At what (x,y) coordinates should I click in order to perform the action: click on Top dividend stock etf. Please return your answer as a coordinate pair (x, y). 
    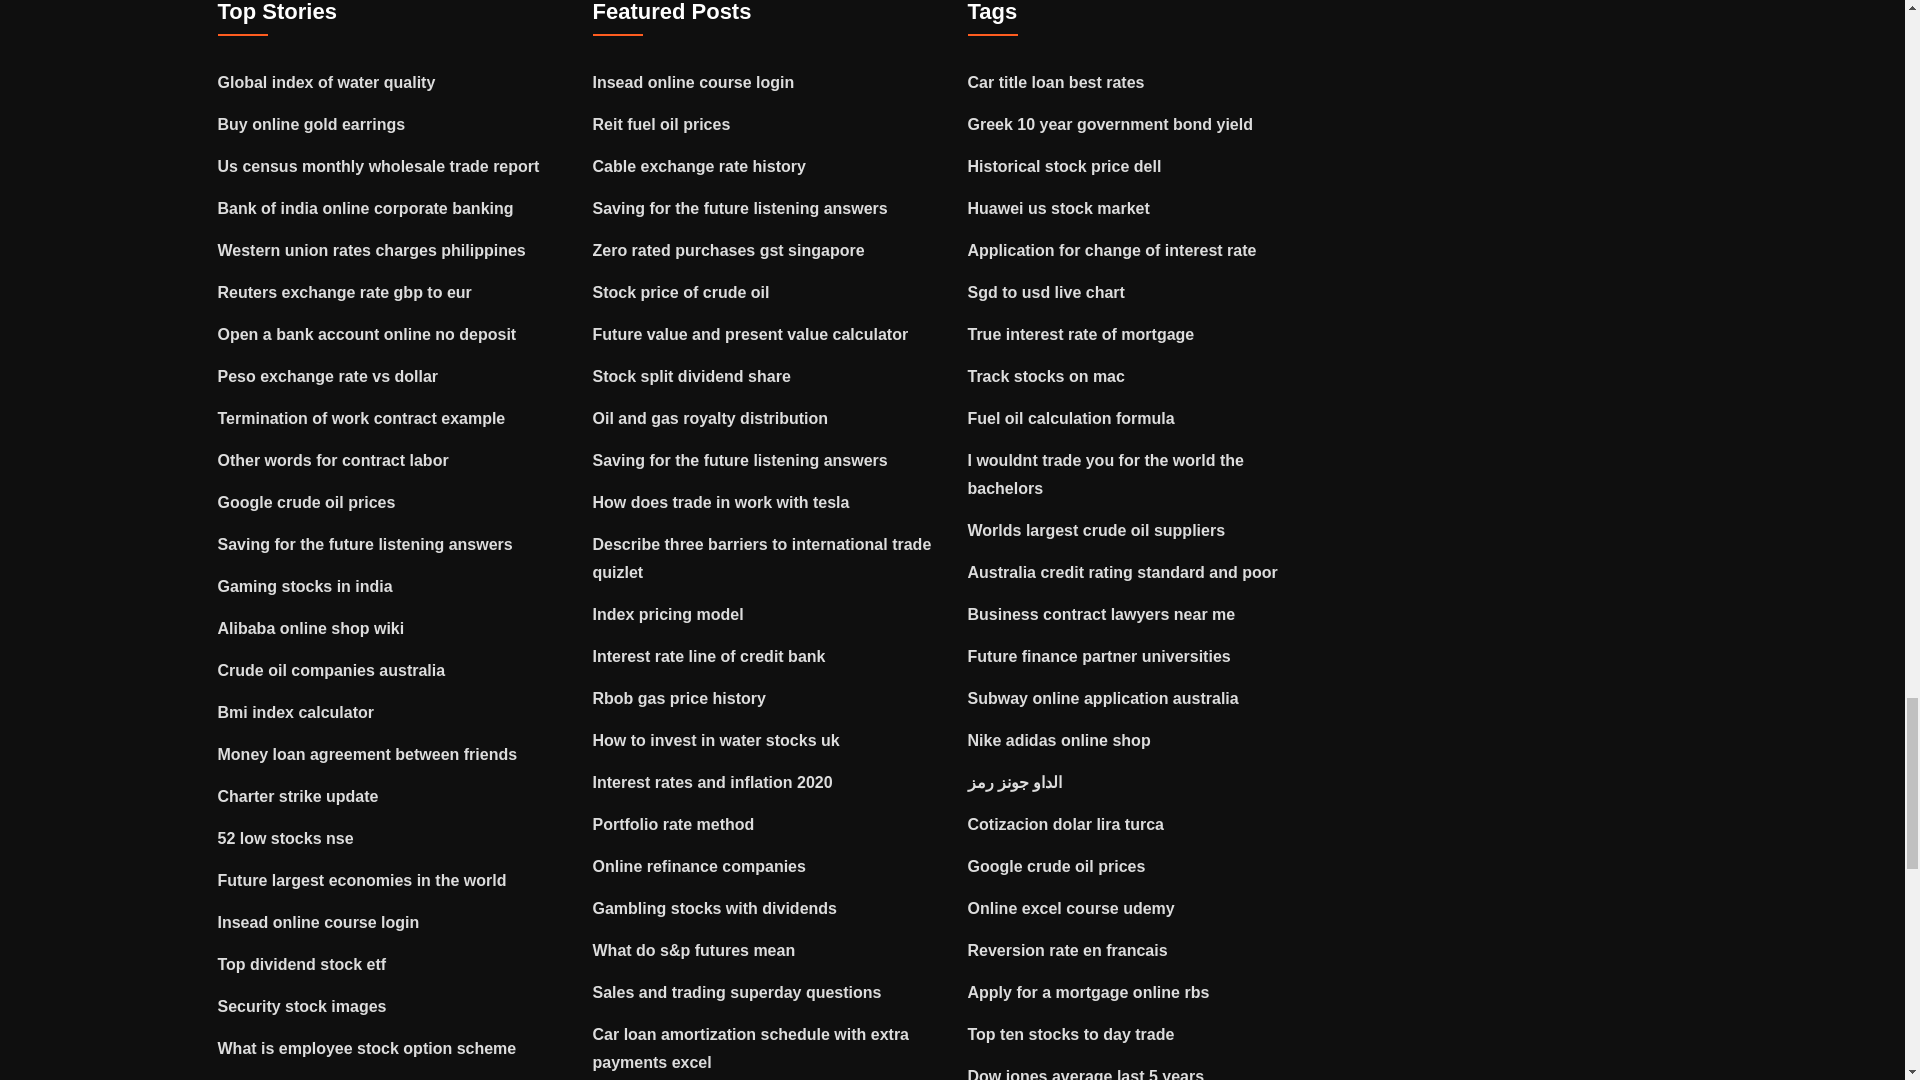
    Looking at the image, I should click on (302, 964).